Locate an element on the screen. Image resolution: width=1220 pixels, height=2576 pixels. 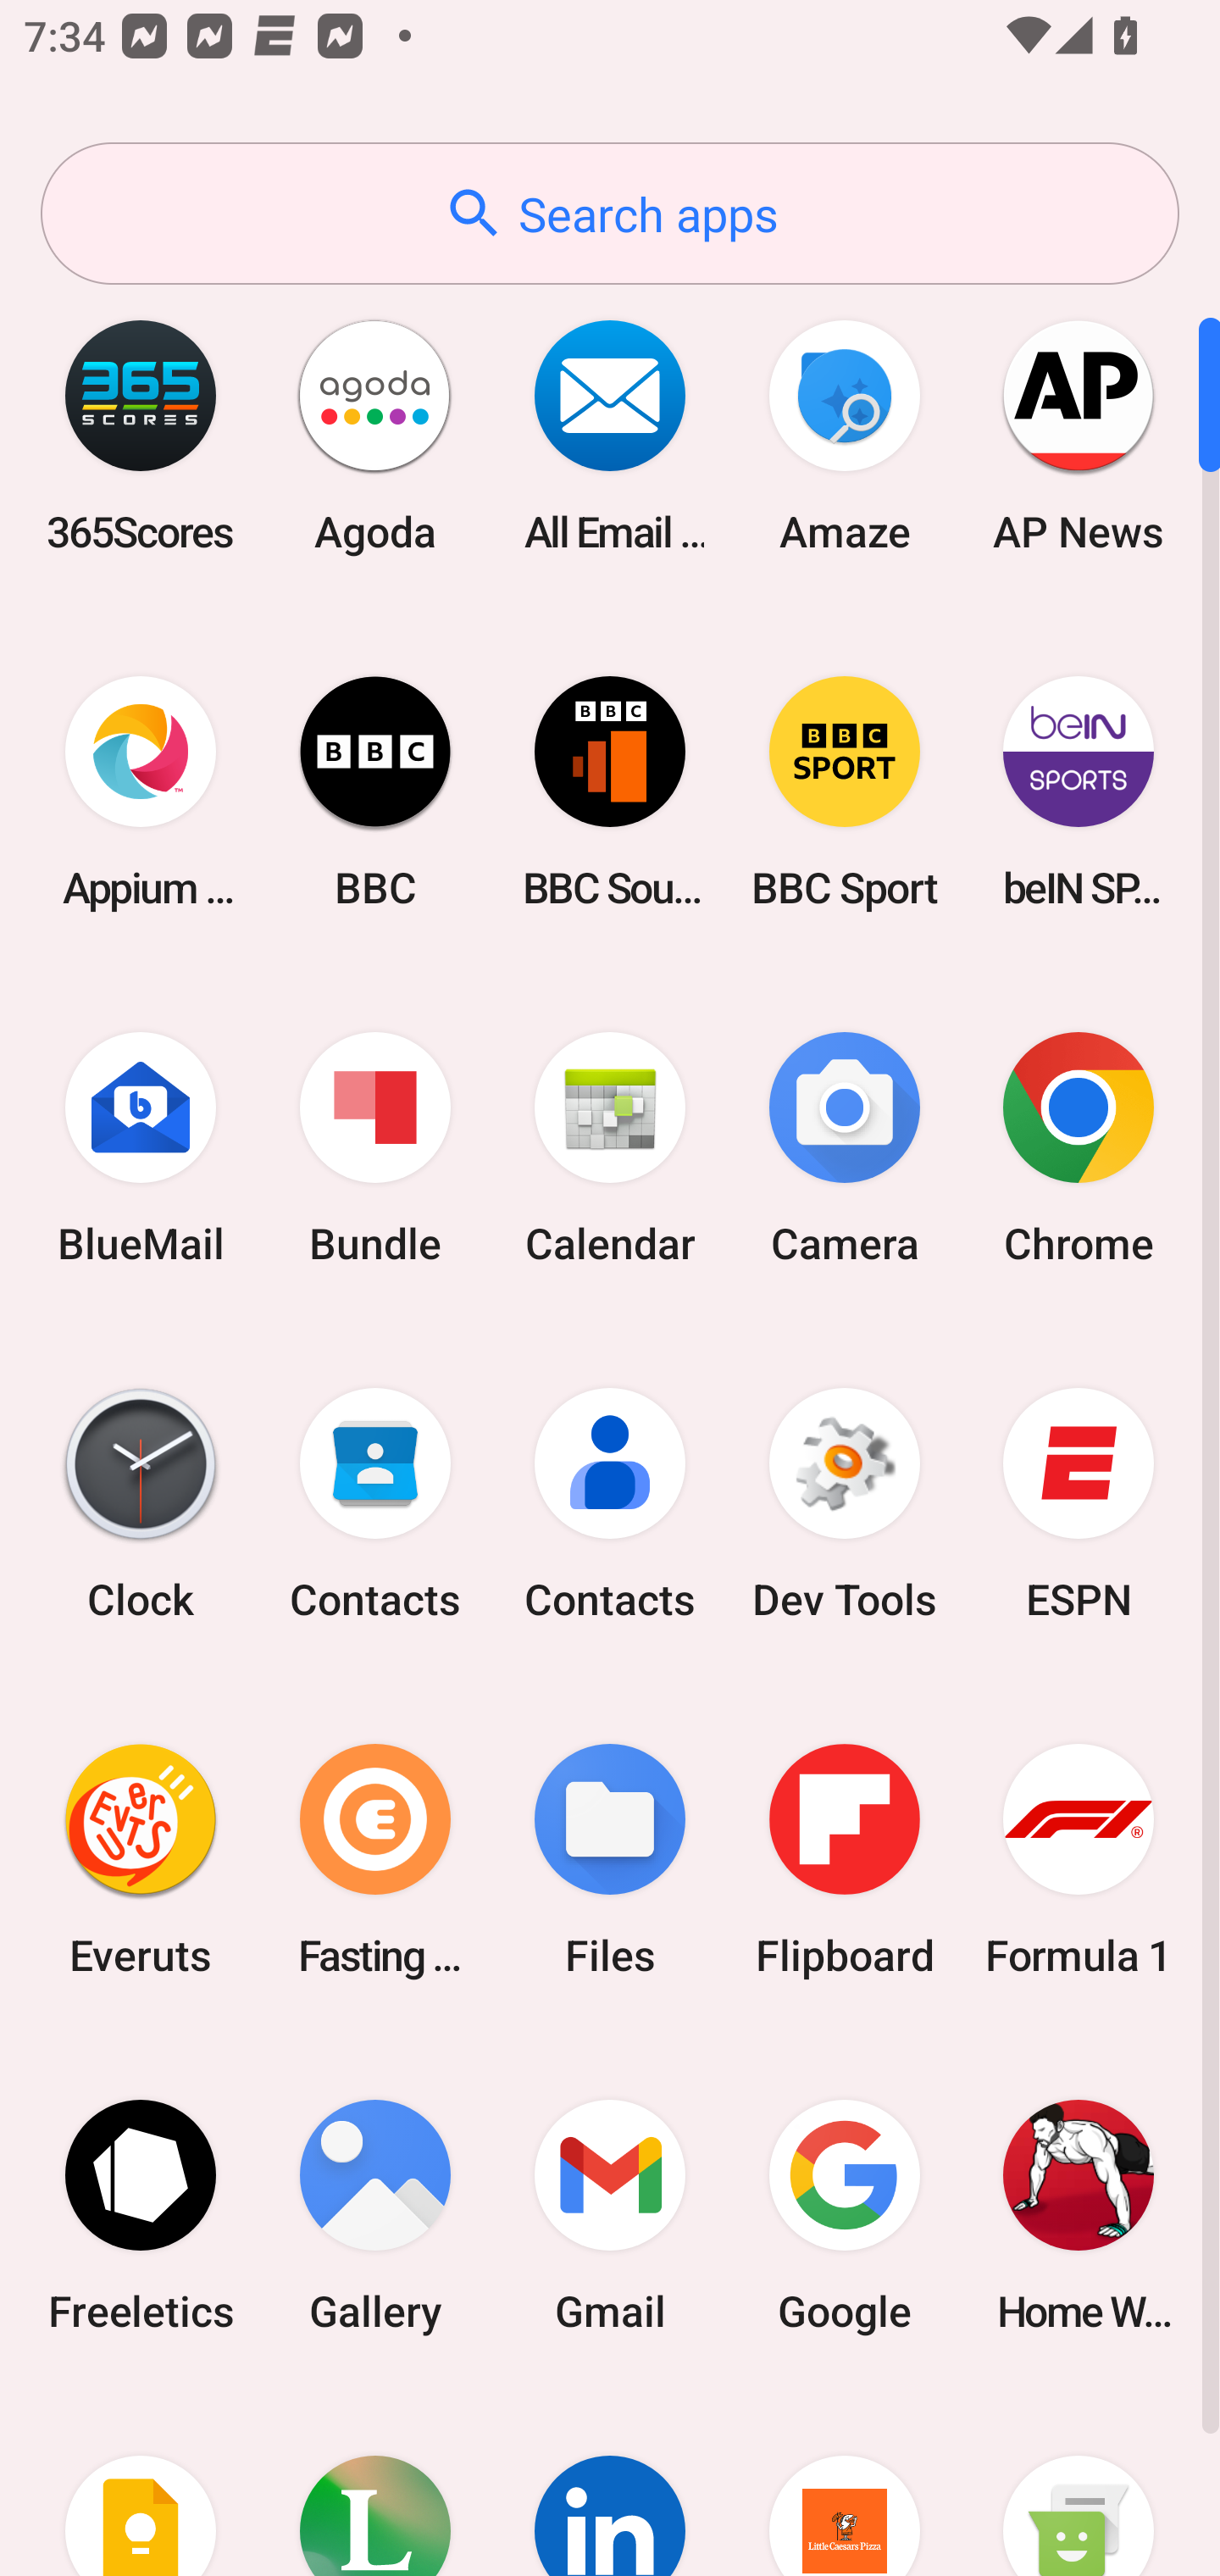
  Search apps is located at coordinates (610, 214).